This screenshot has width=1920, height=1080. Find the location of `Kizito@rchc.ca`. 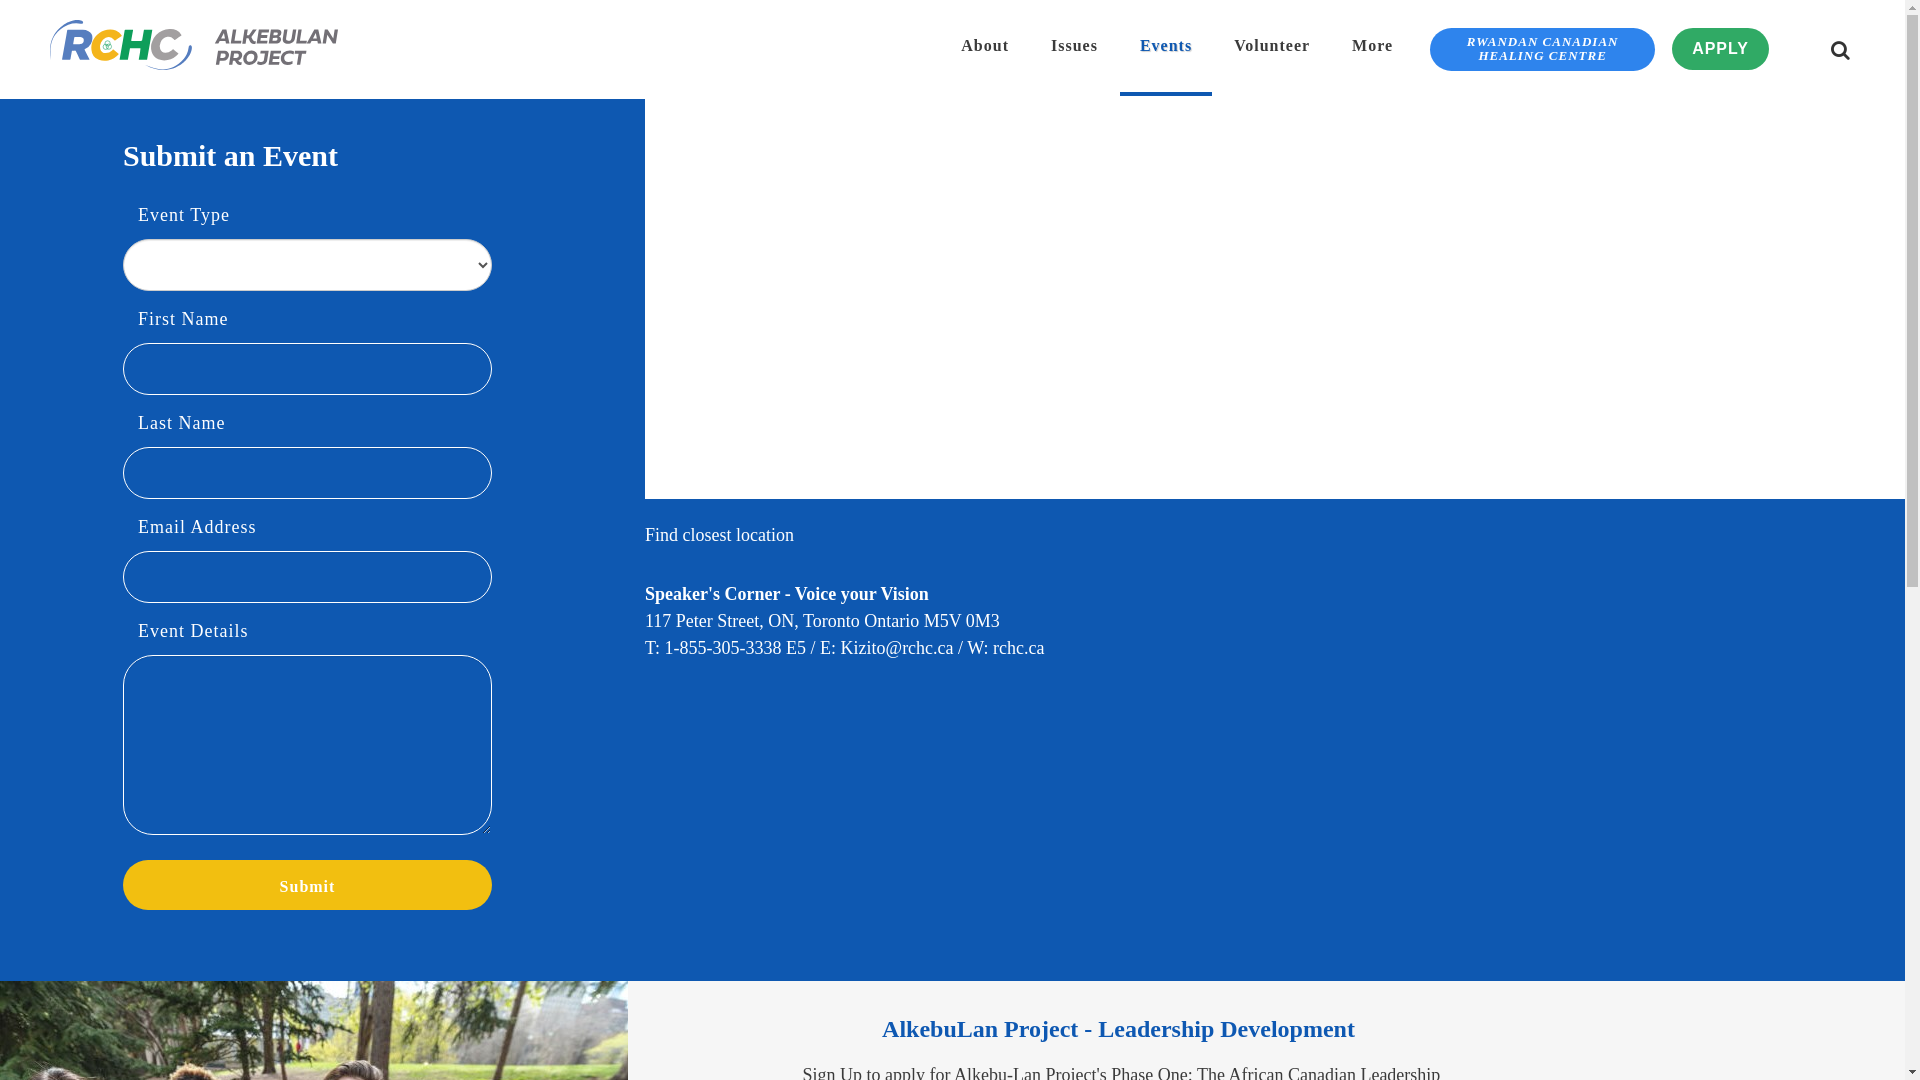

Kizito@rchc.ca is located at coordinates (898, 648).